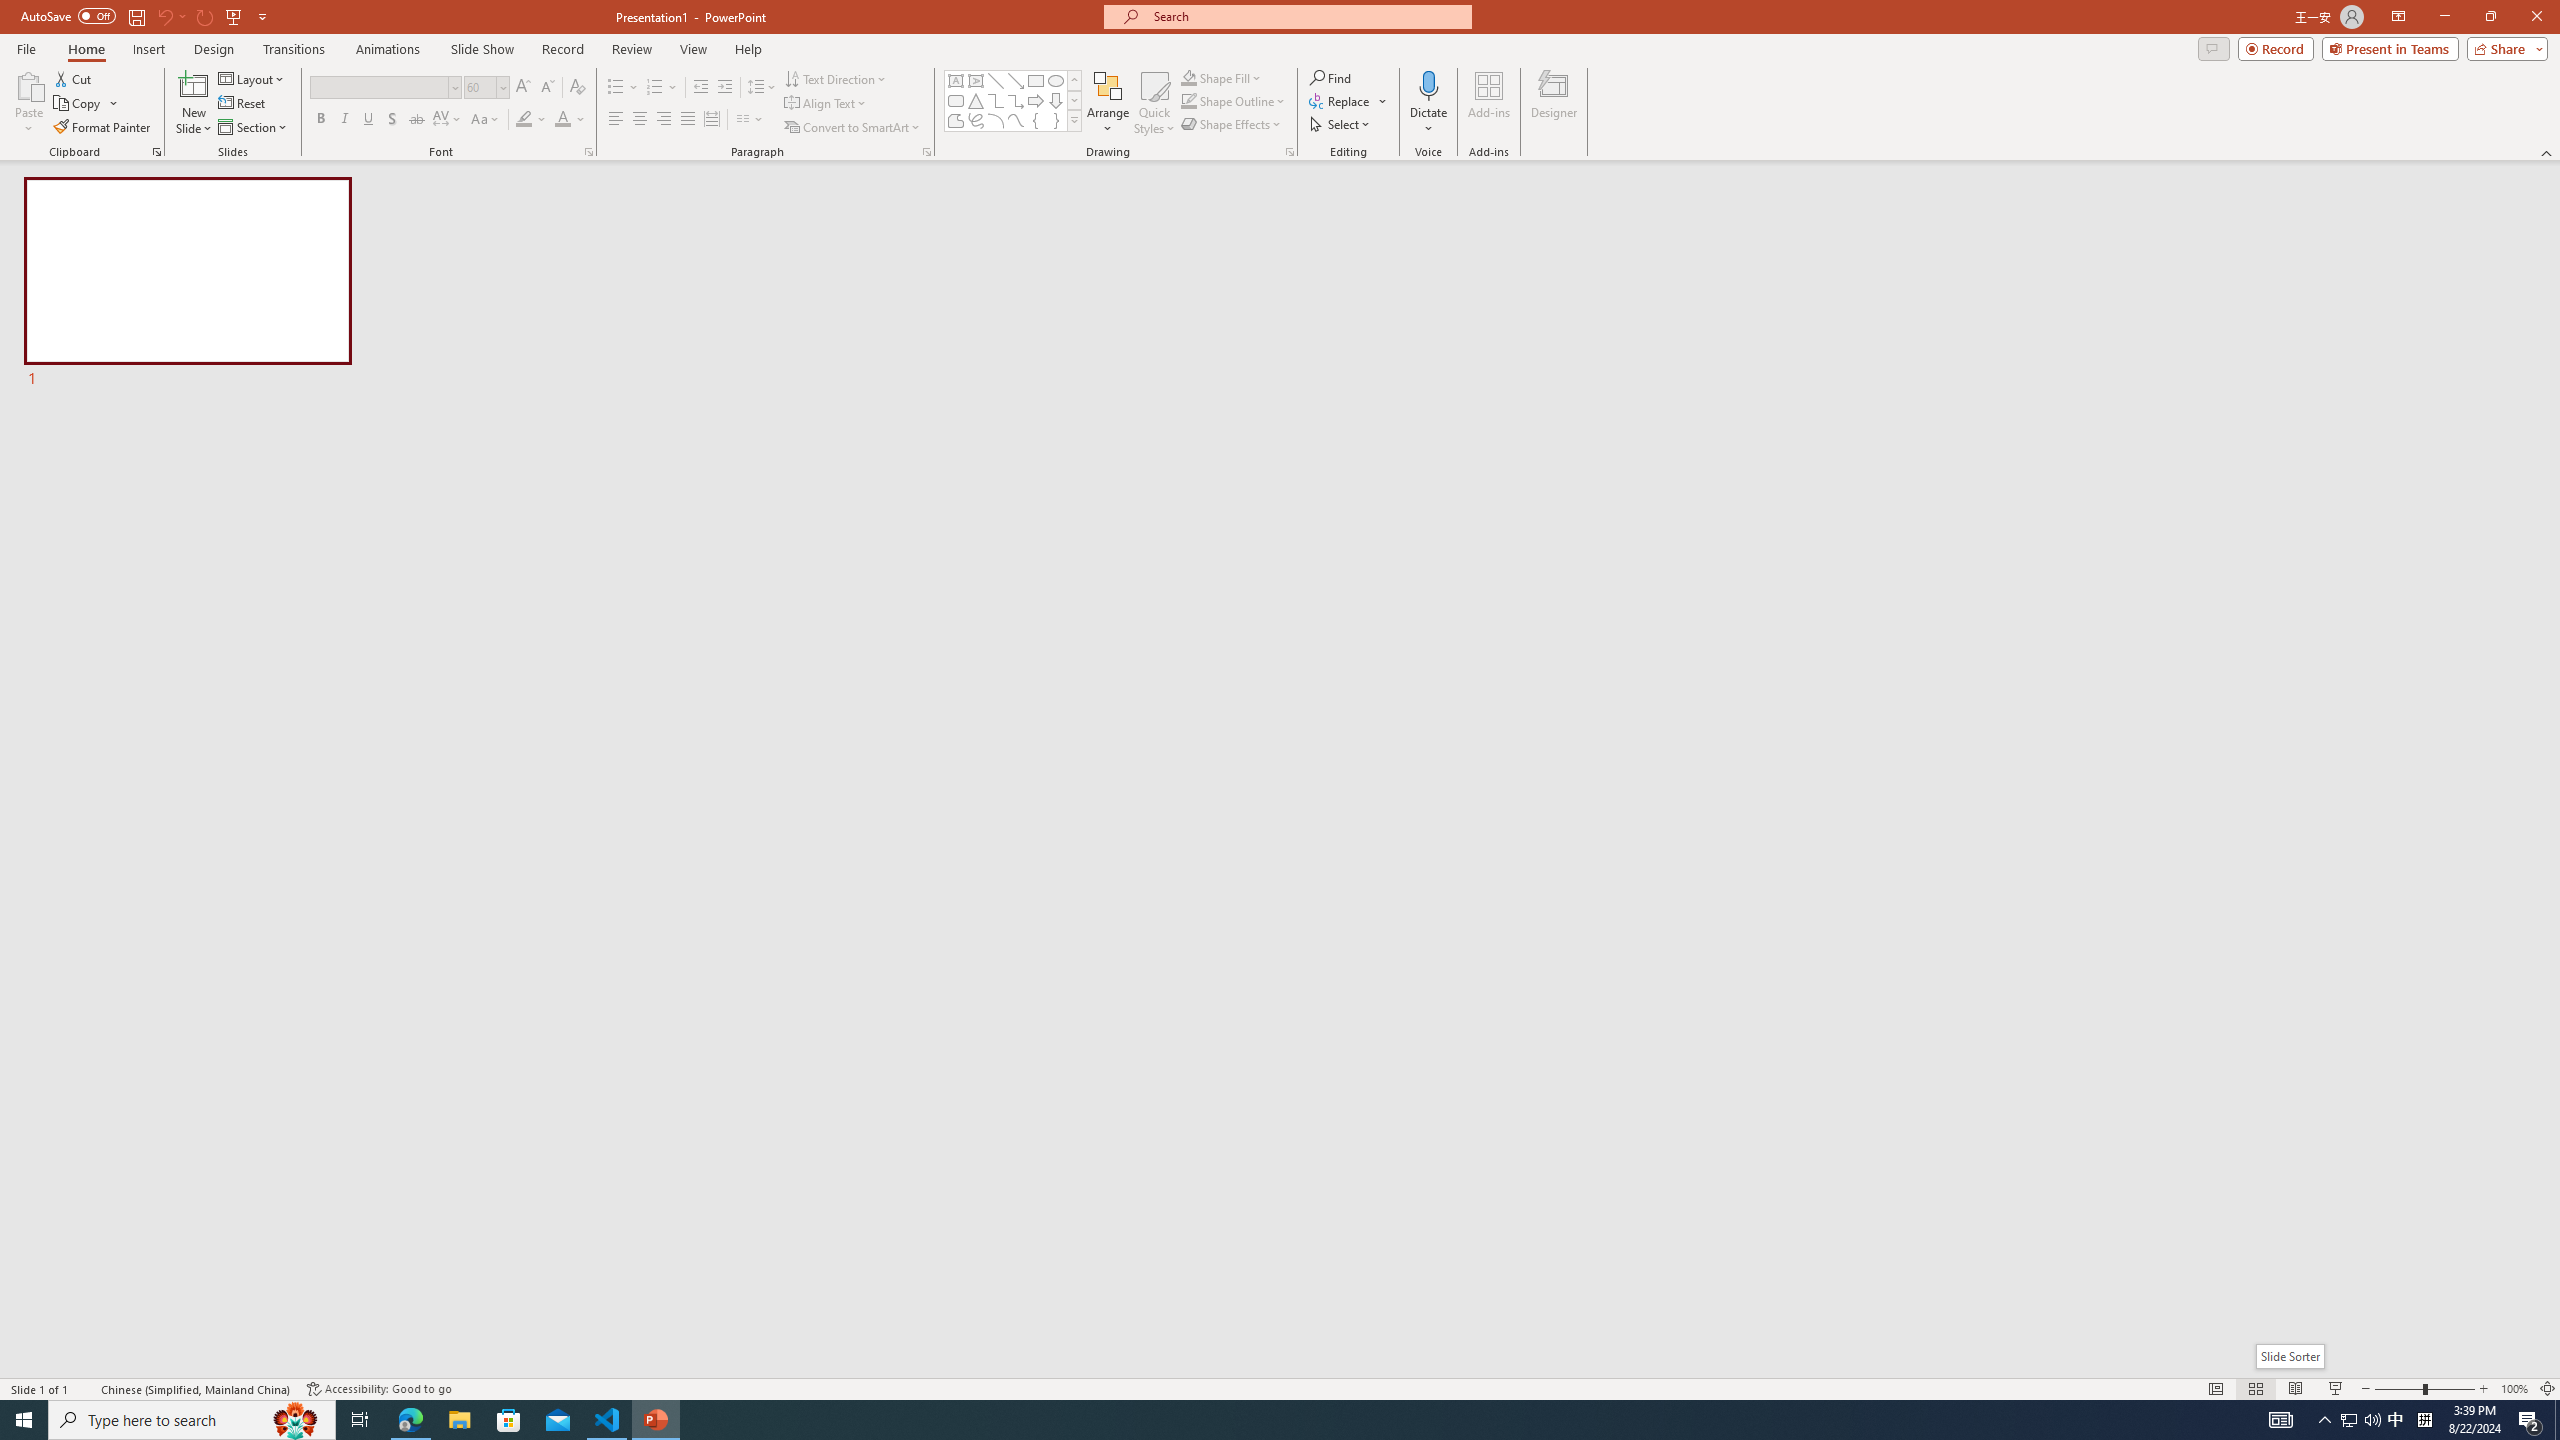  I want to click on Shape Effects, so click(1232, 124).